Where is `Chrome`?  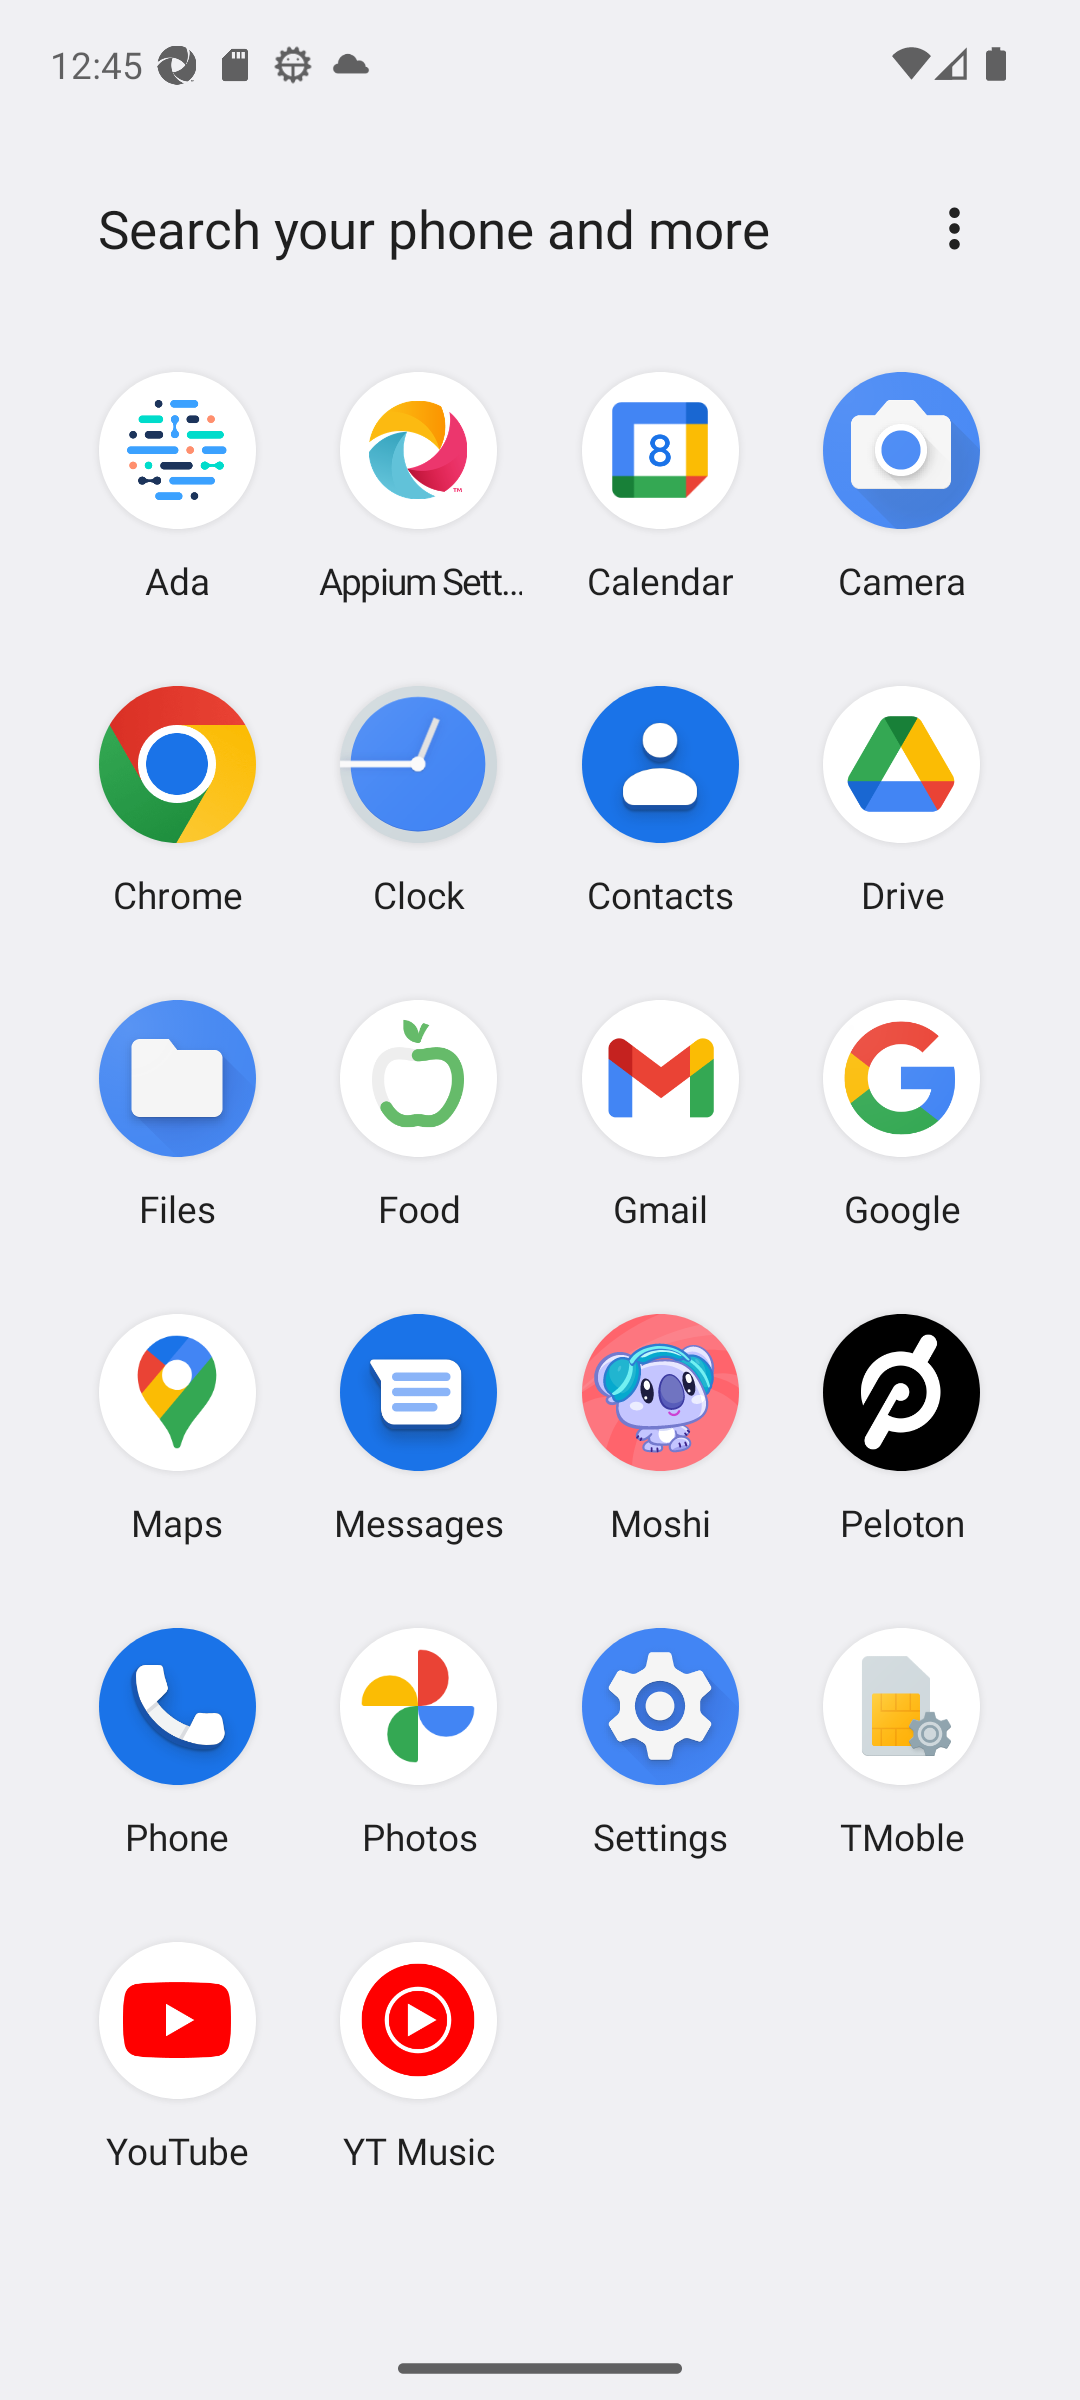
Chrome is located at coordinates (178, 799).